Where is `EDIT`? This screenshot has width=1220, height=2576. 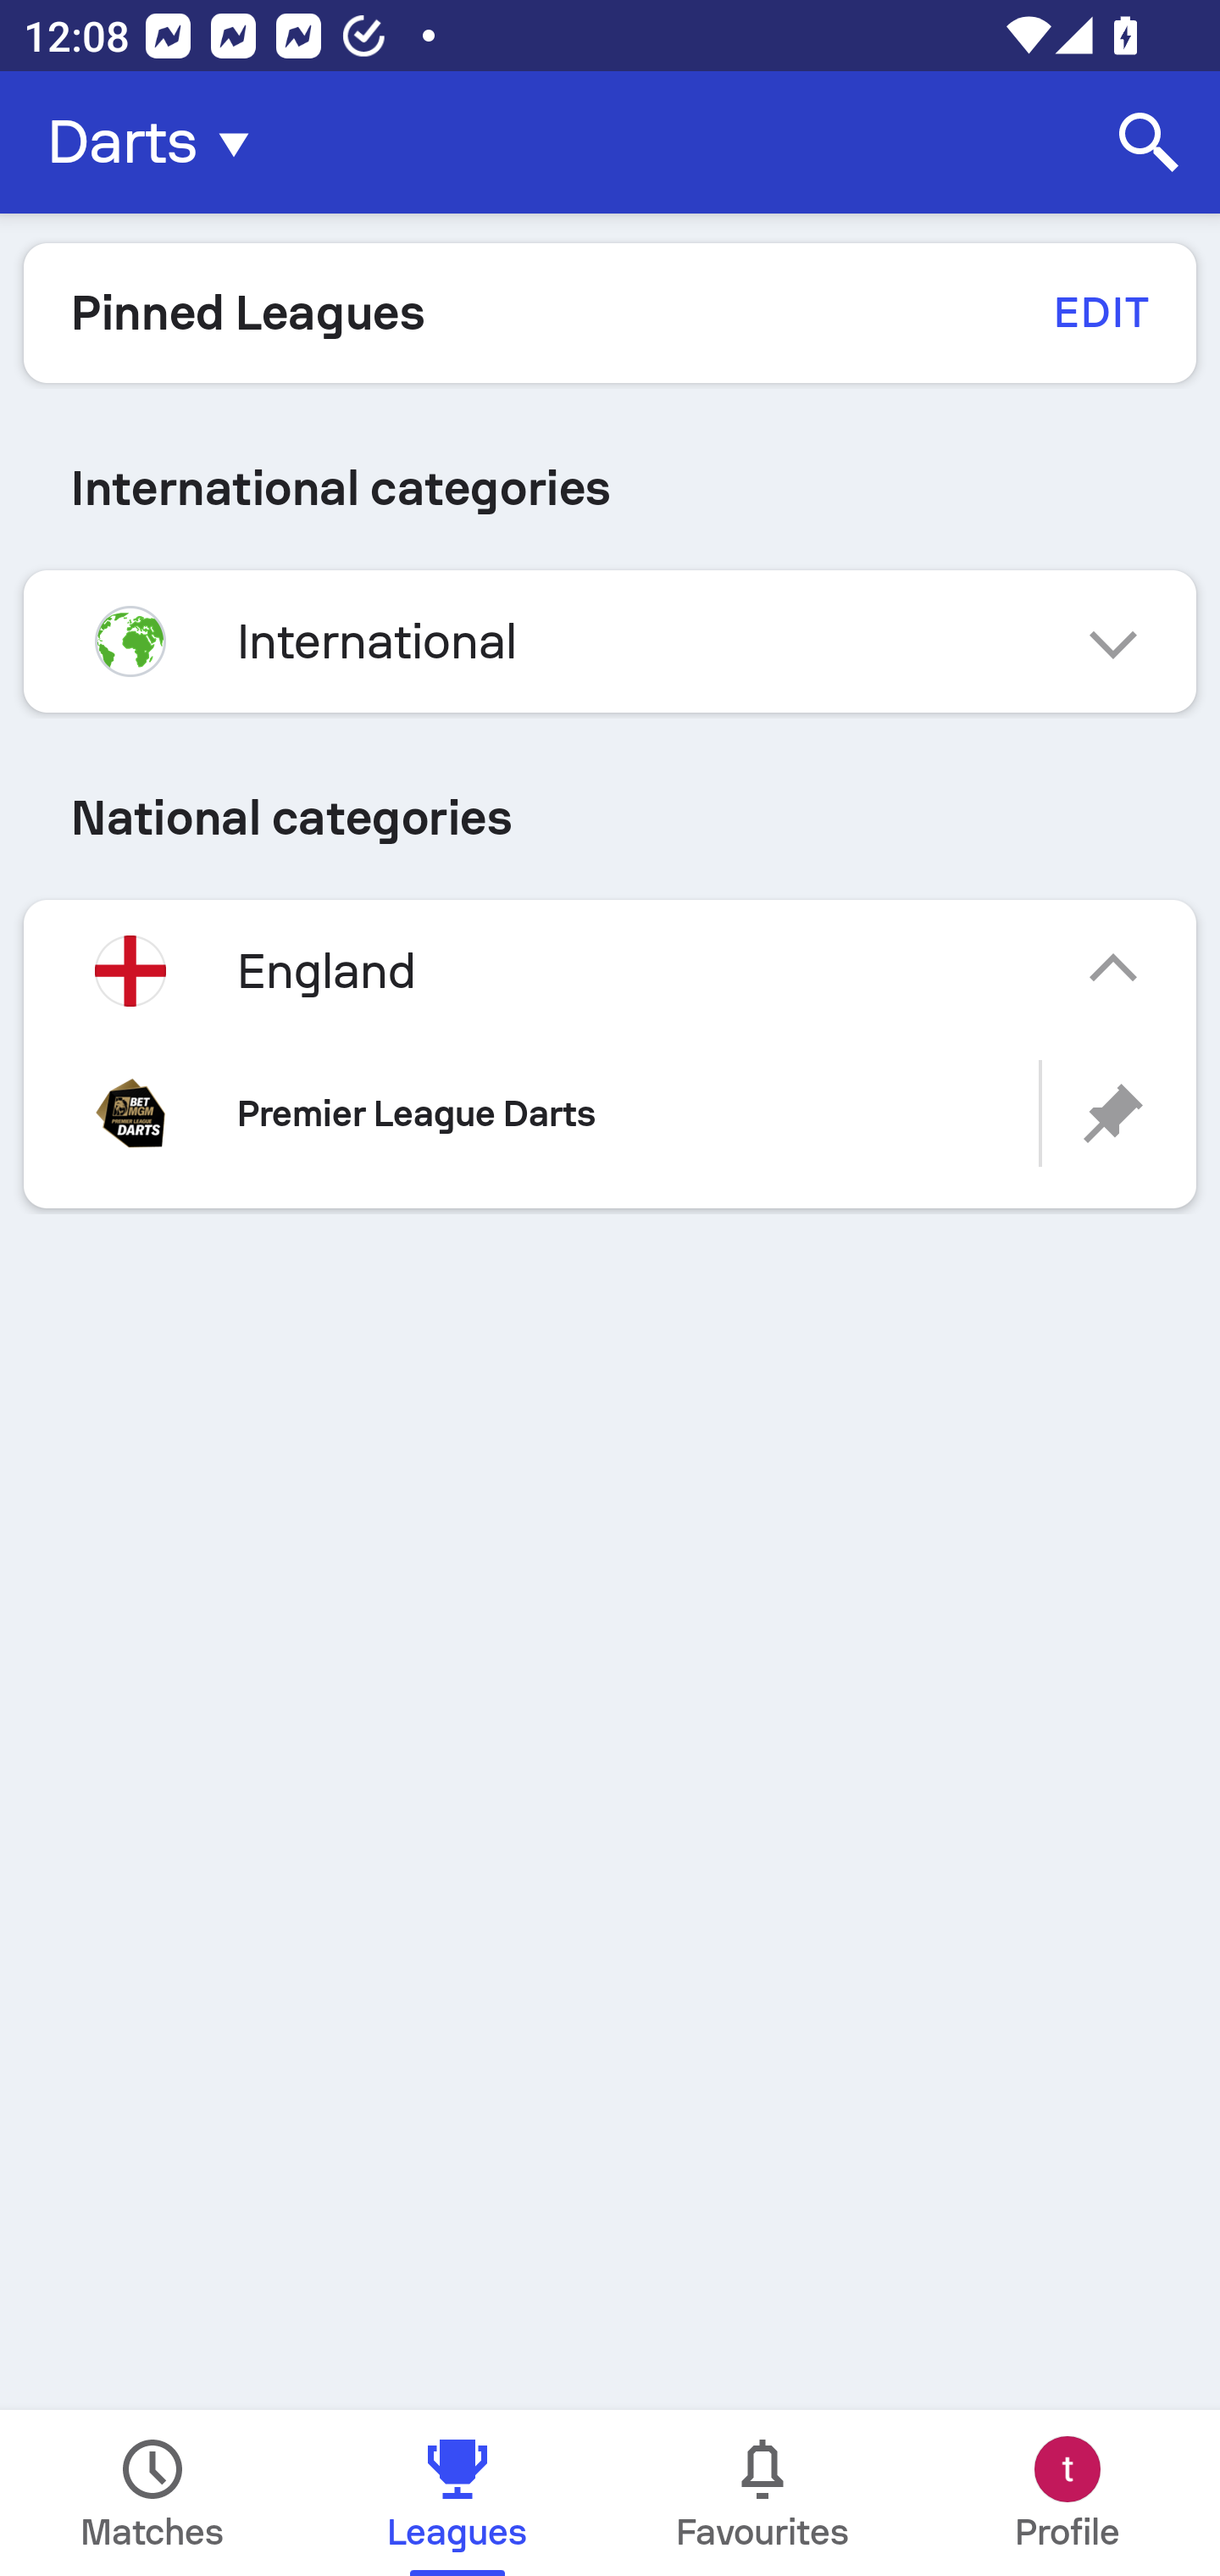 EDIT is located at coordinates (1100, 312).